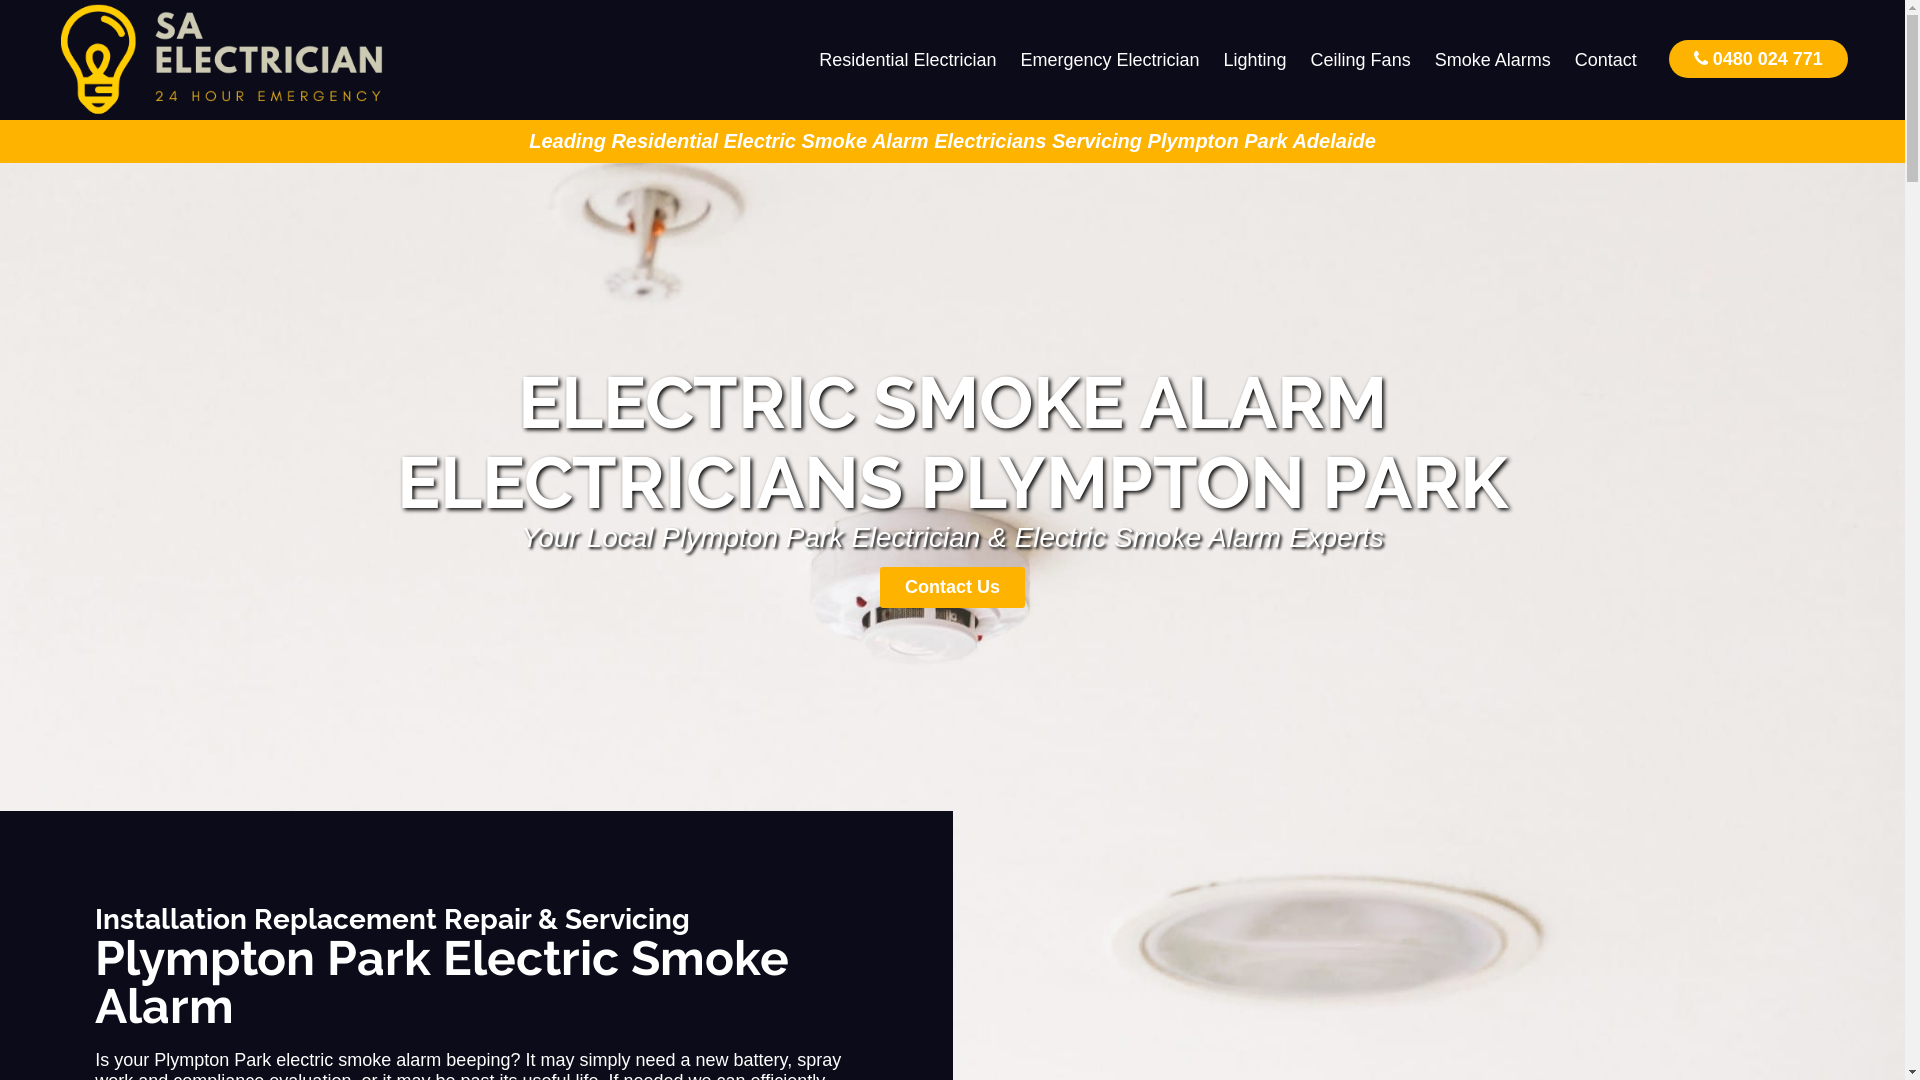 Image resolution: width=1920 pixels, height=1080 pixels. Describe the element at coordinates (1758, 58) in the screenshot. I see `0480 024 771` at that location.